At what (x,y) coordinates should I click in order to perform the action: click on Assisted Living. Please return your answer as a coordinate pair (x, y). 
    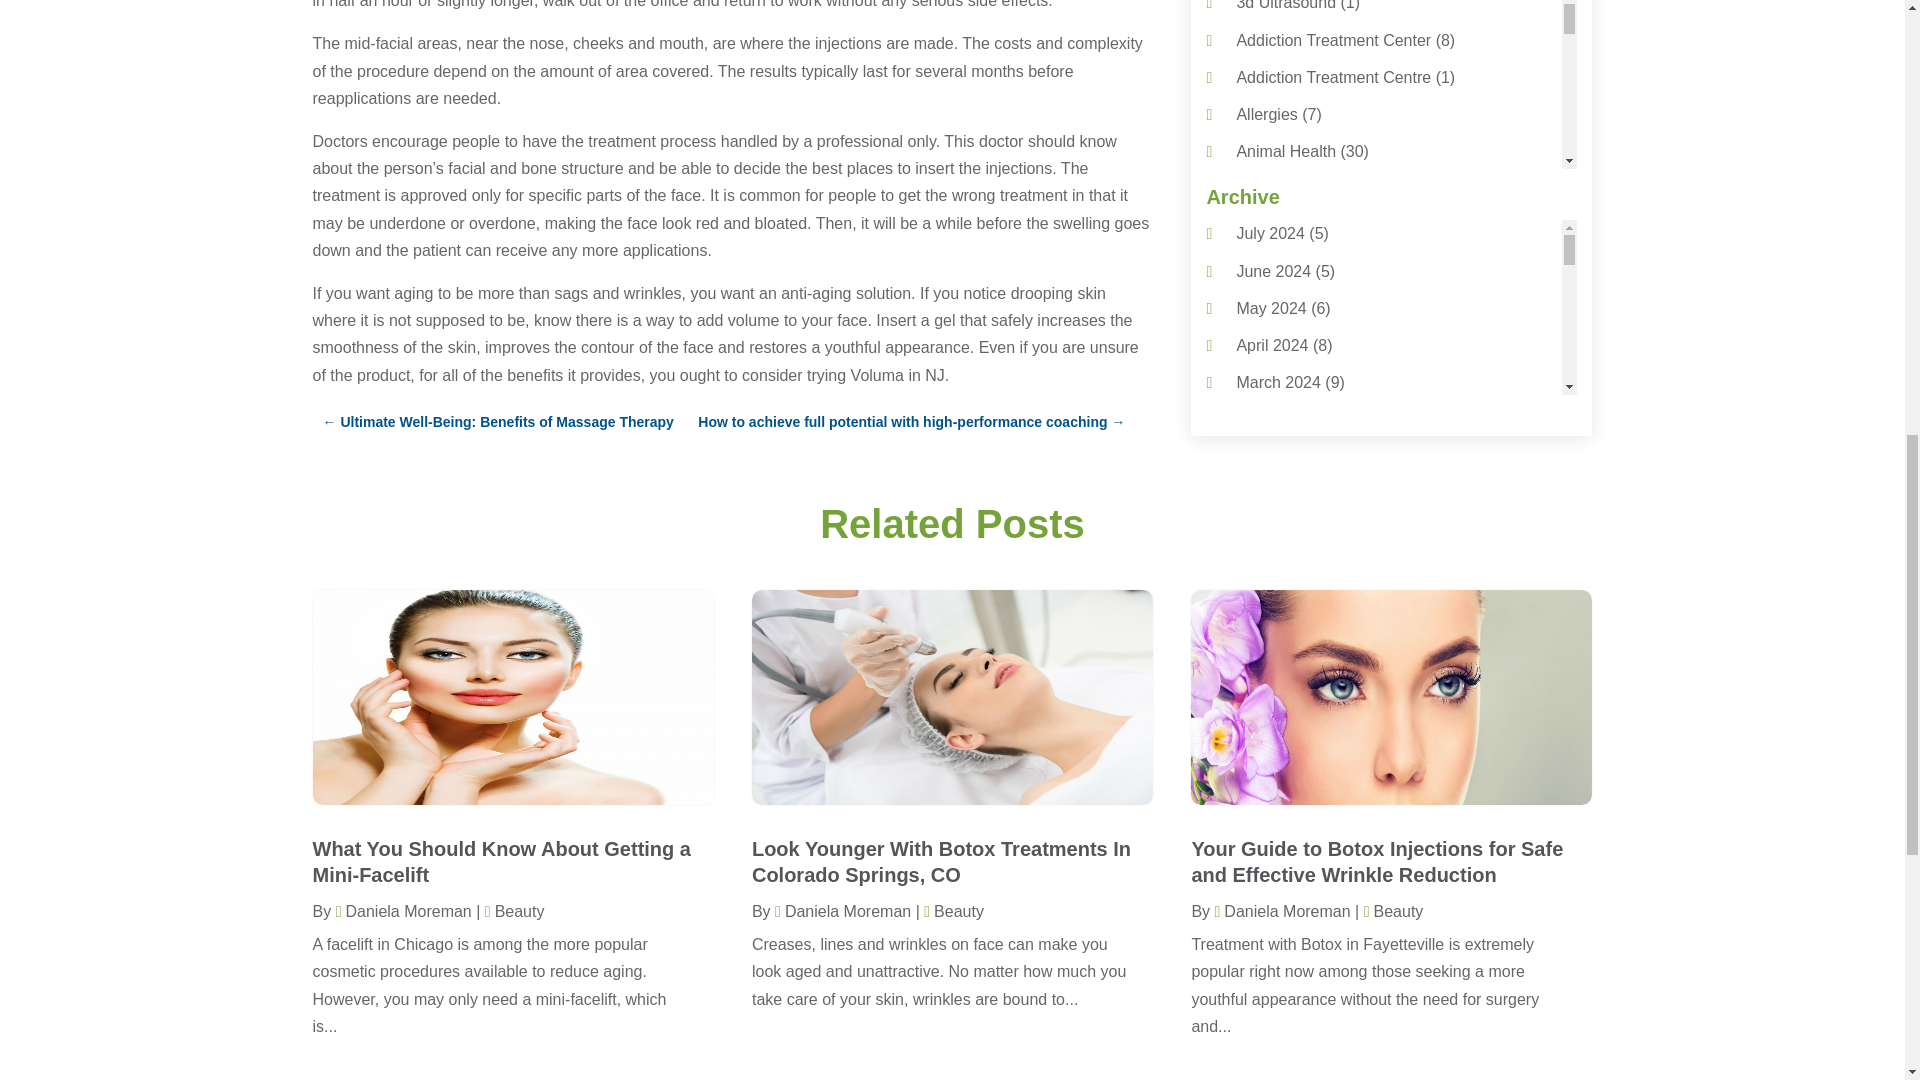
    Looking at the image, I should click on (1289, 226).